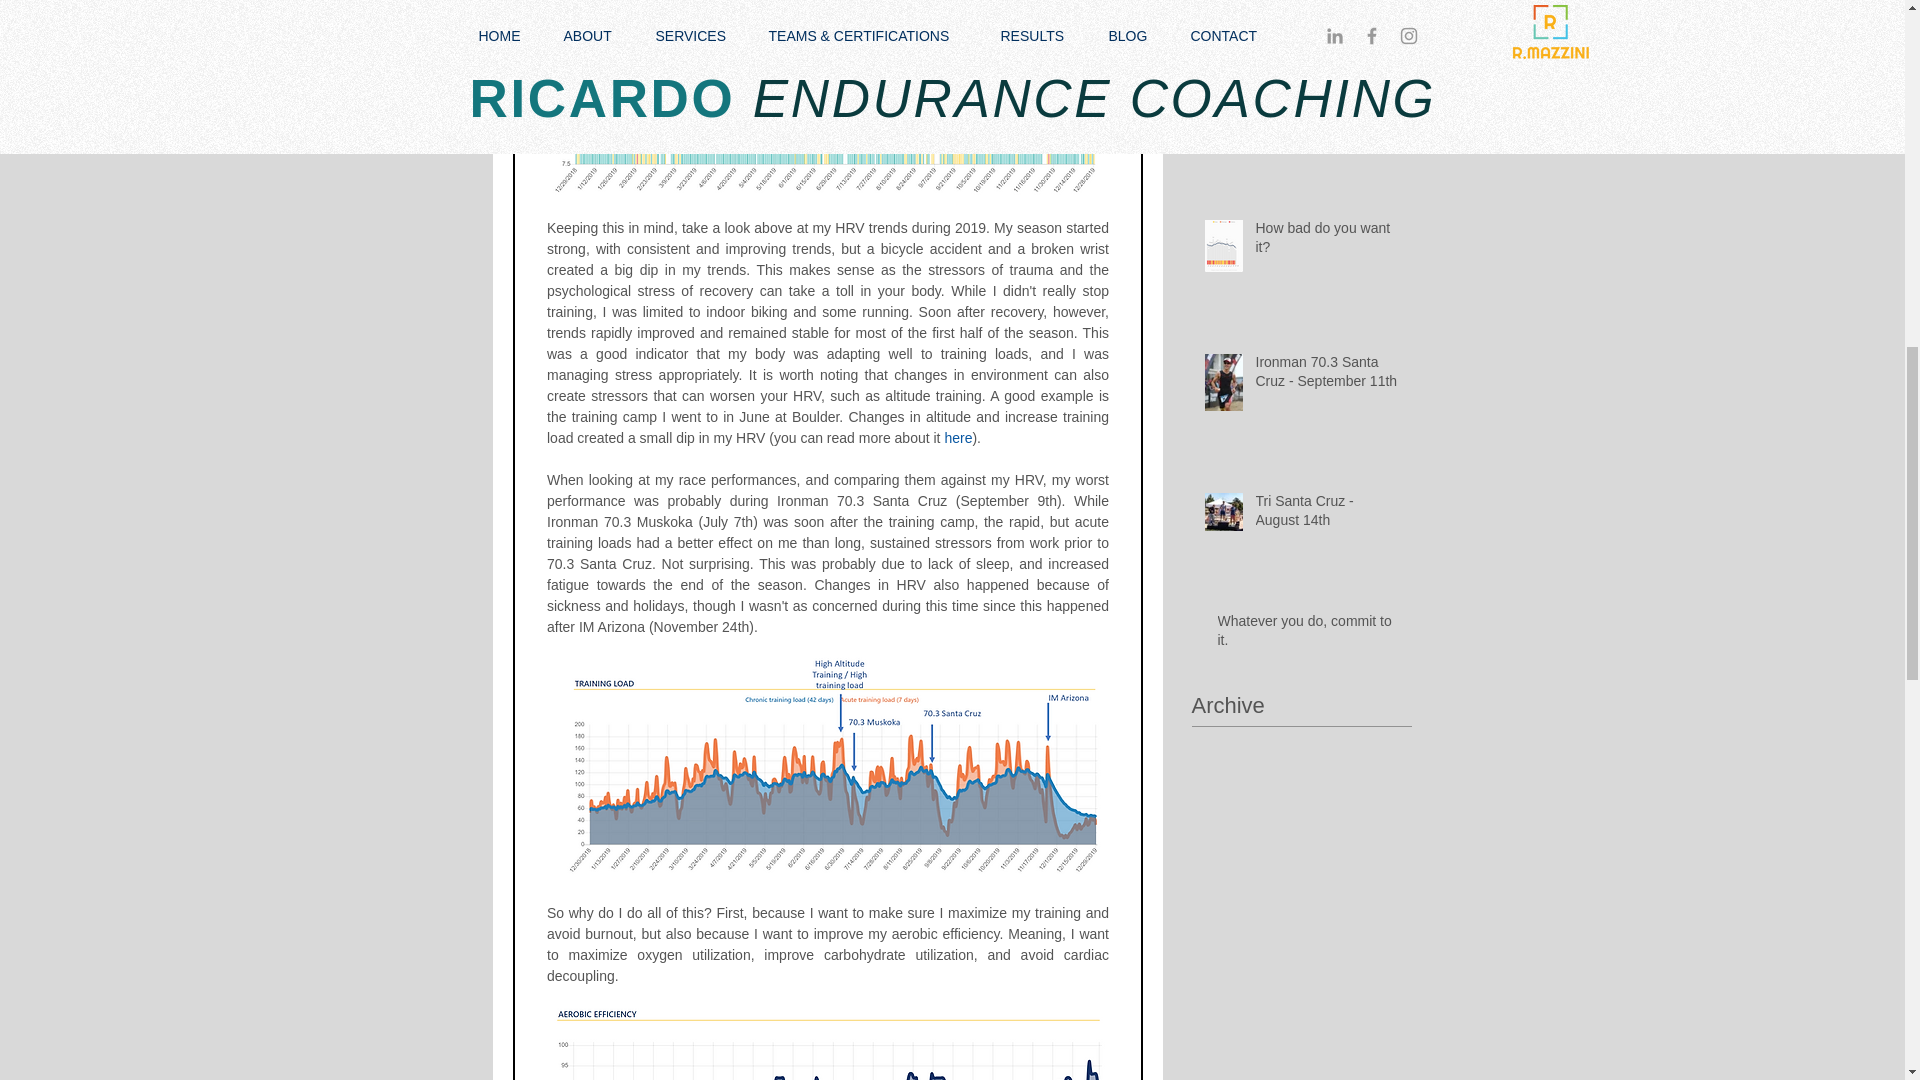  Describe the element at coordinates (1327, 242) in the screenshot. I see `How bad do you want it?` at that location.